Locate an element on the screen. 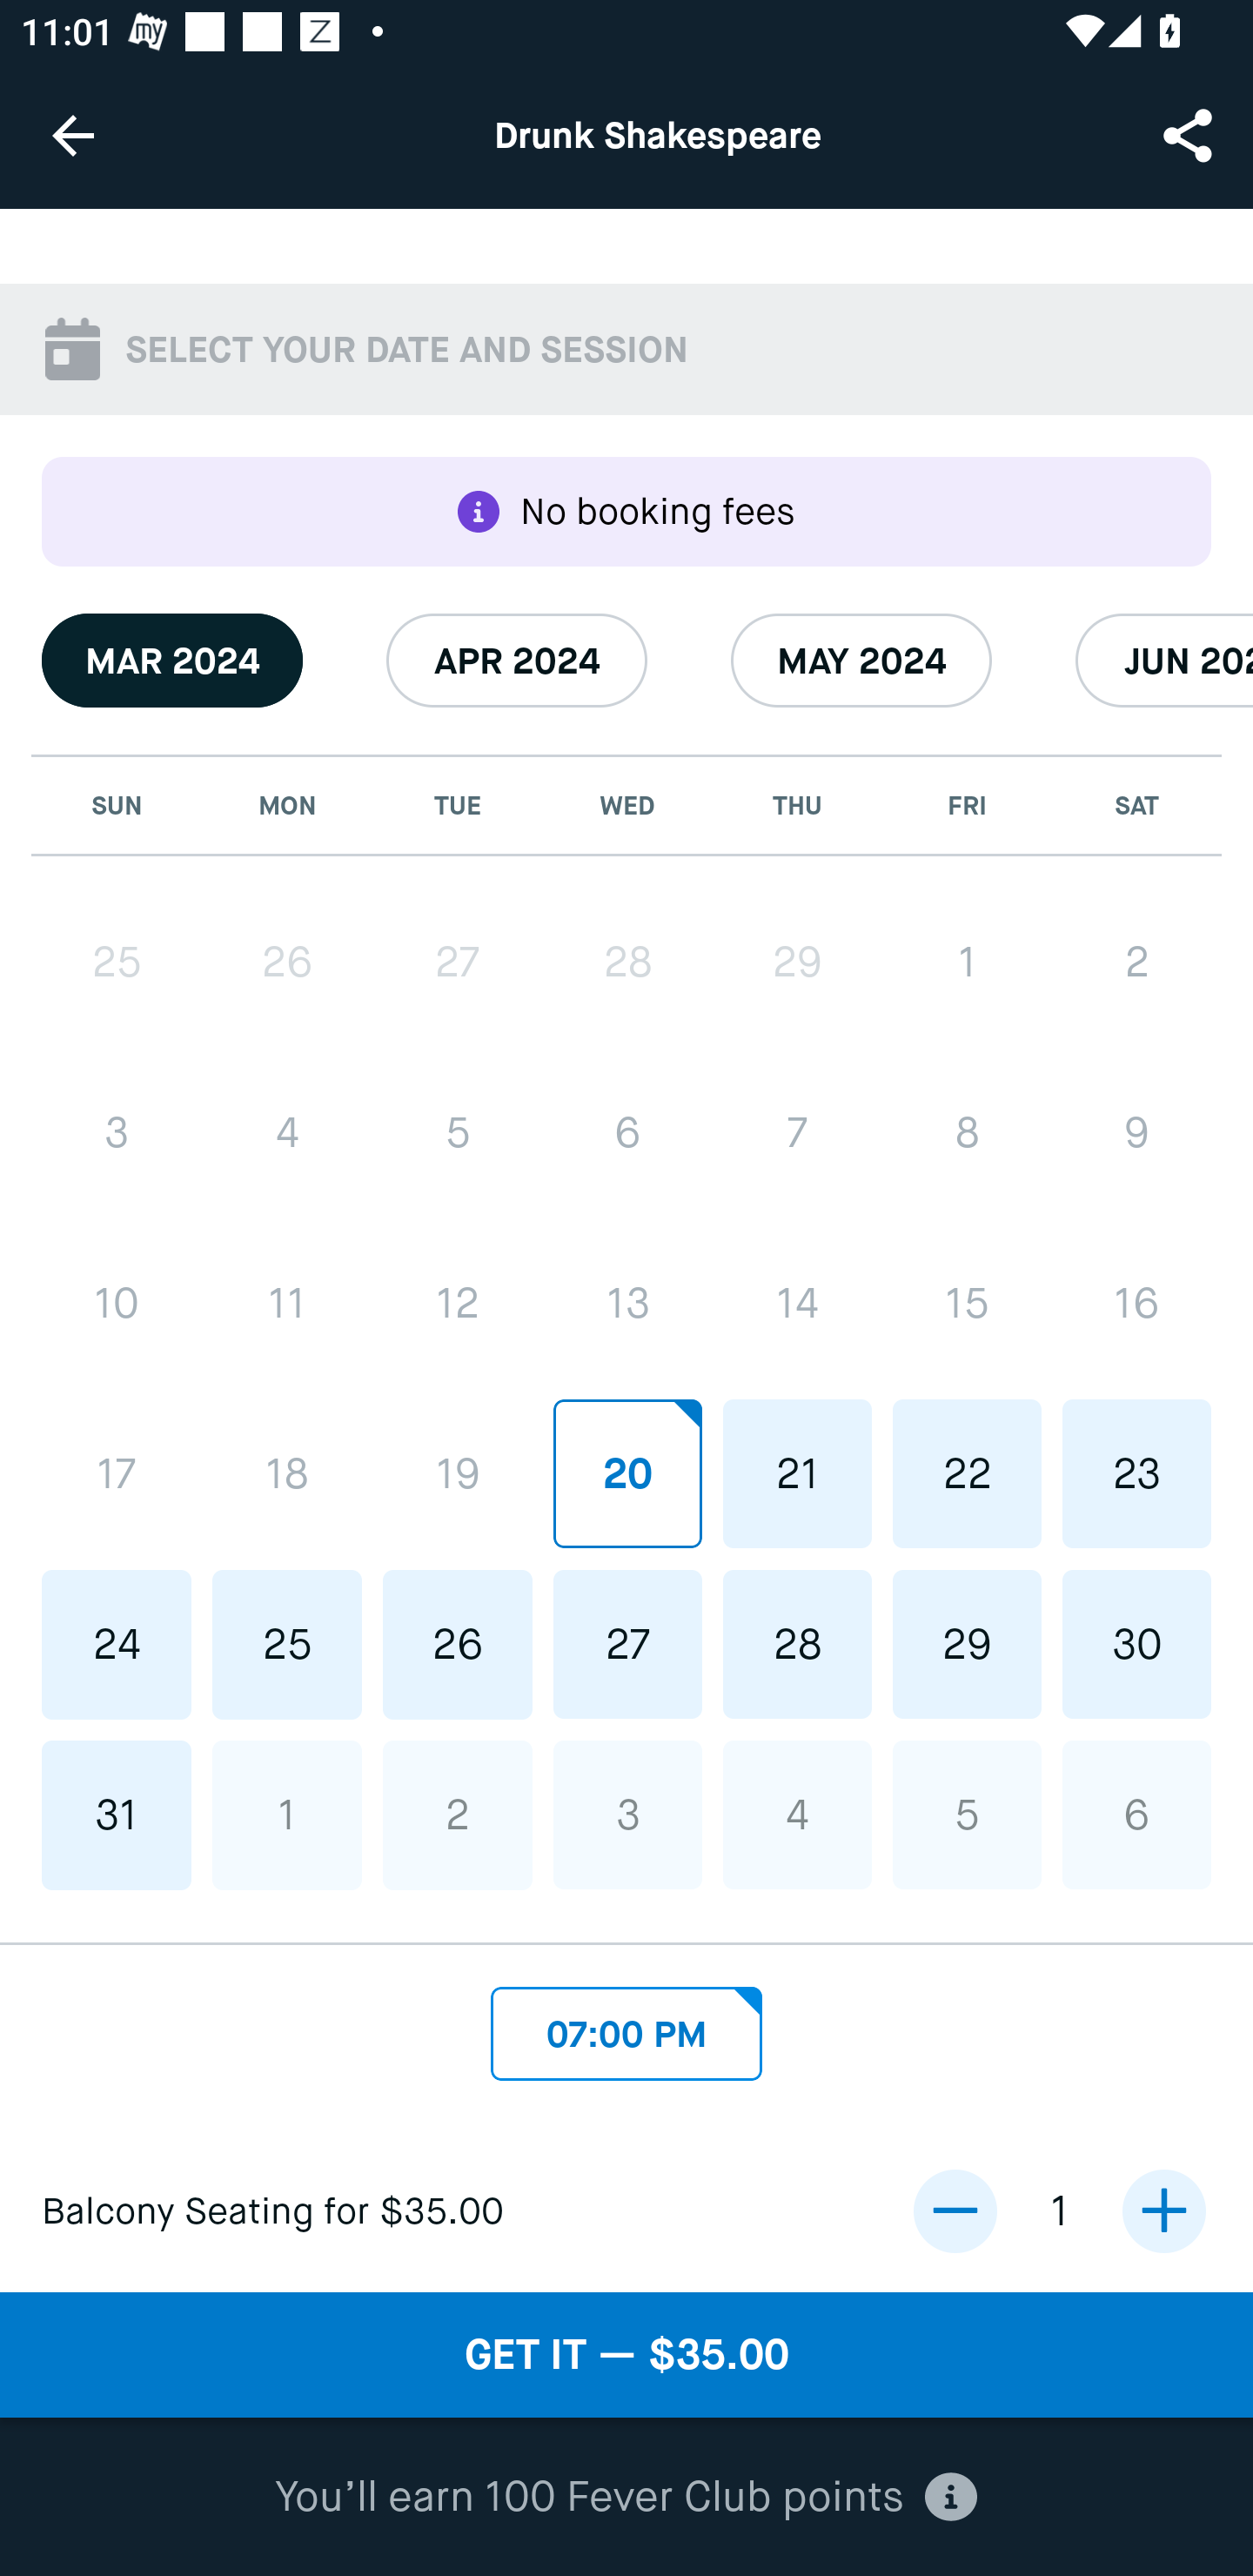 This screenshot has width=1253, height=2576. 4 is located at coordinates (797, 1814).